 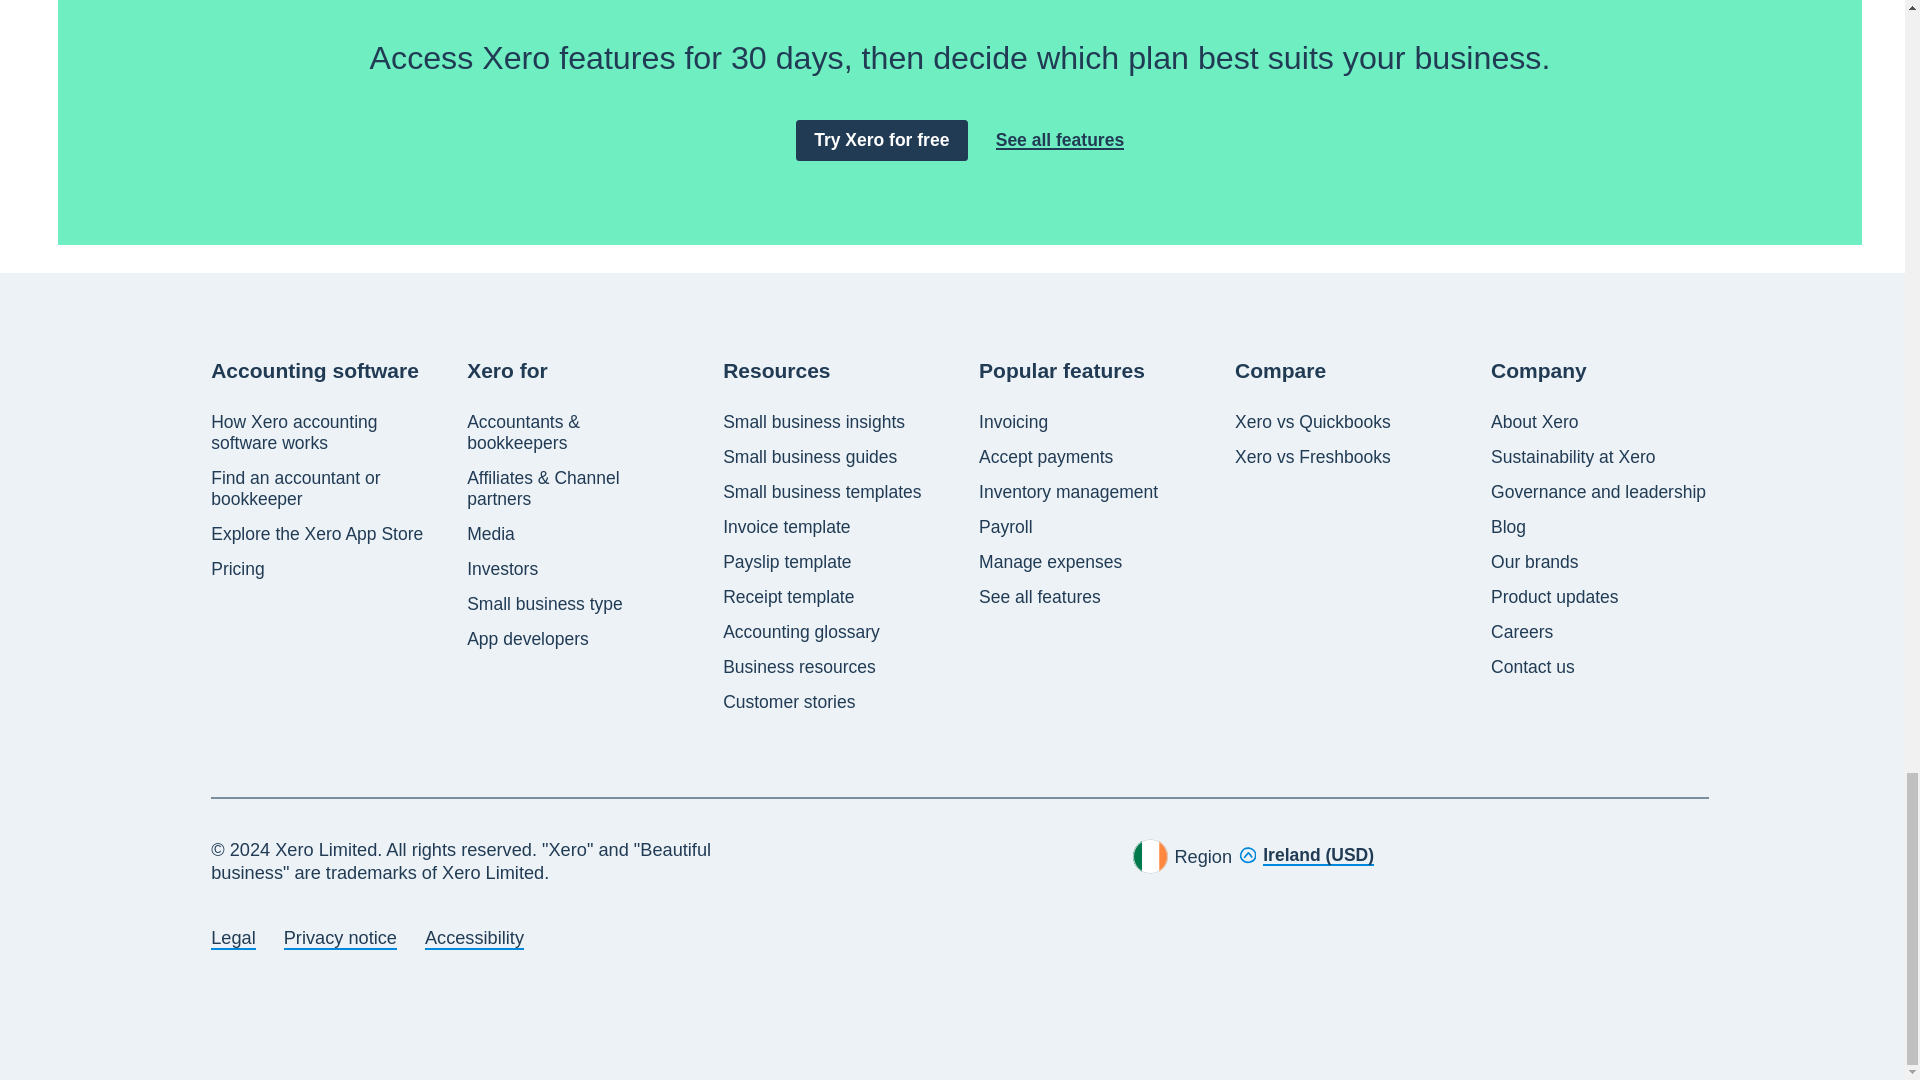 What do you see at coordinates (822, 492) in the screenshot?
I see `Small business templates` at bounding box center [822, 492].